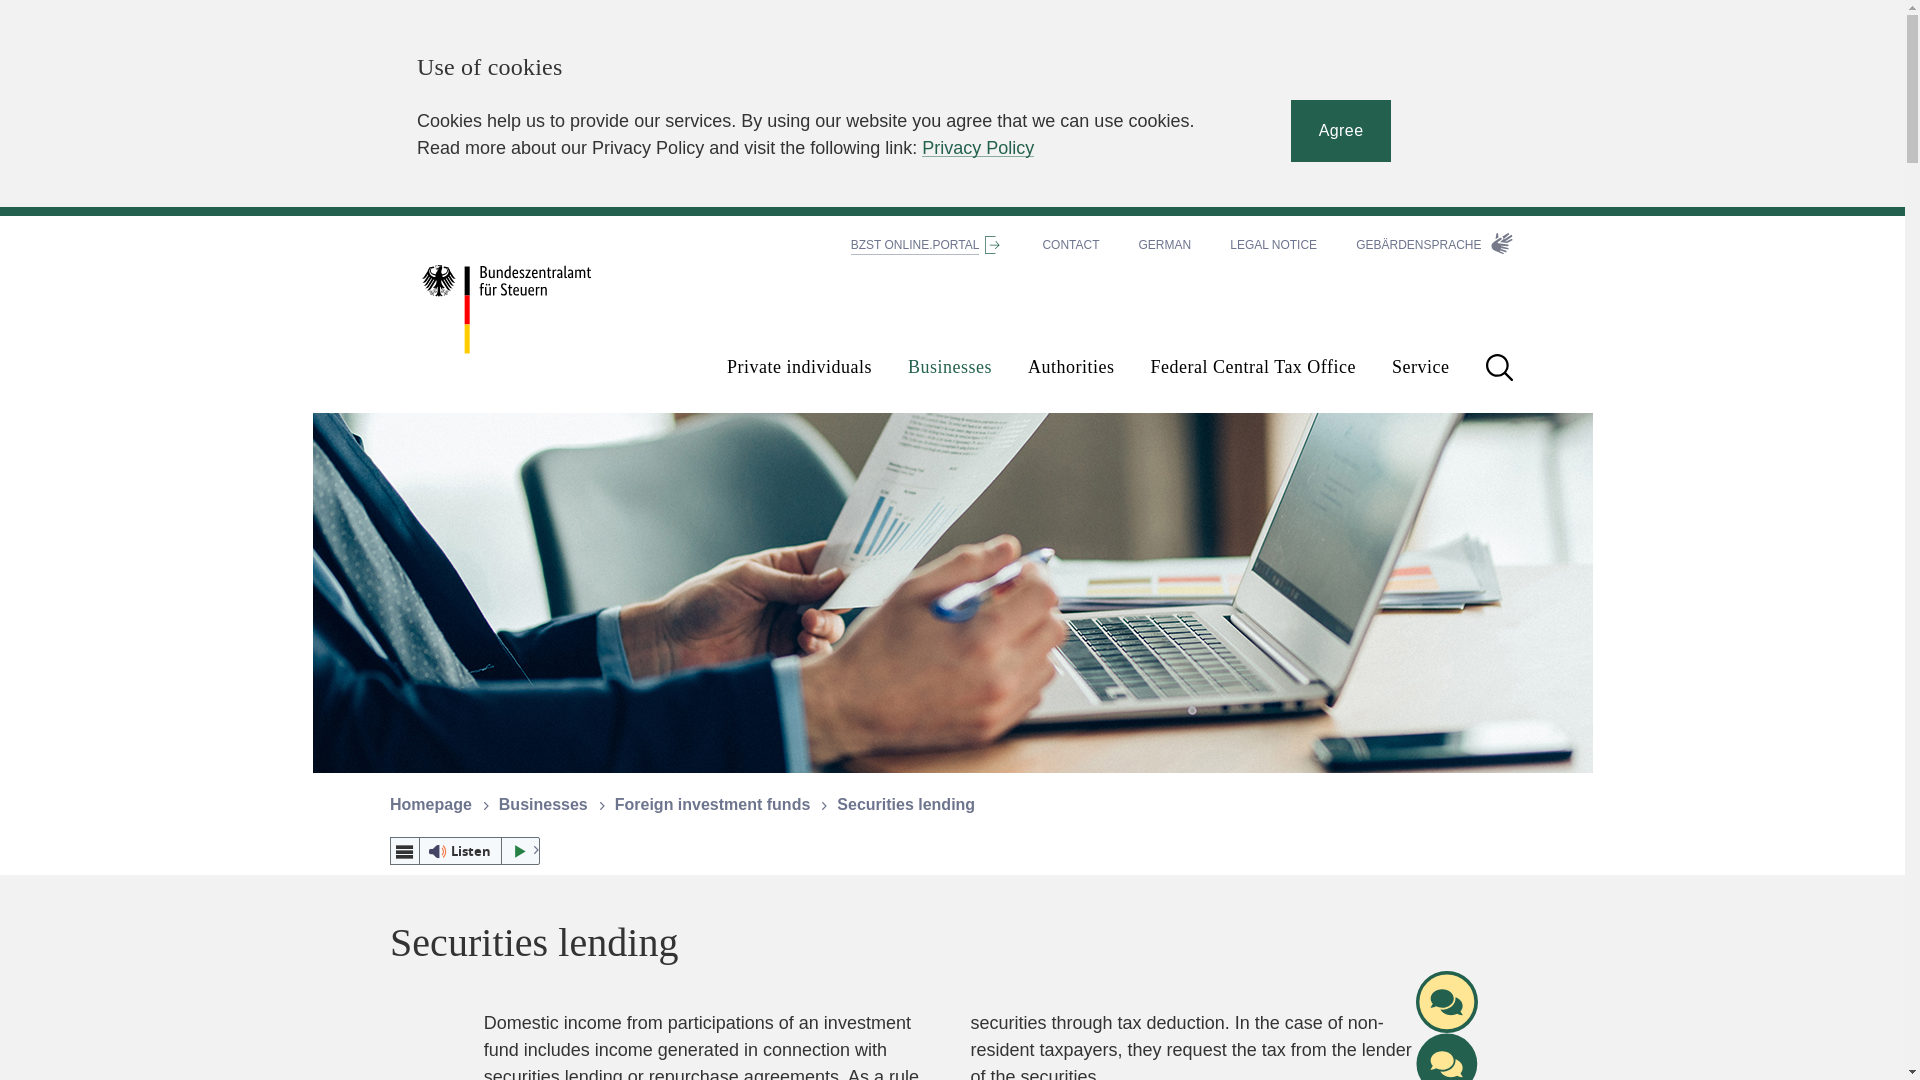  What do you see at coordinates (1165, 244) in the screenshot?
I see `GERMAN` at bounding box center [1165, 244].